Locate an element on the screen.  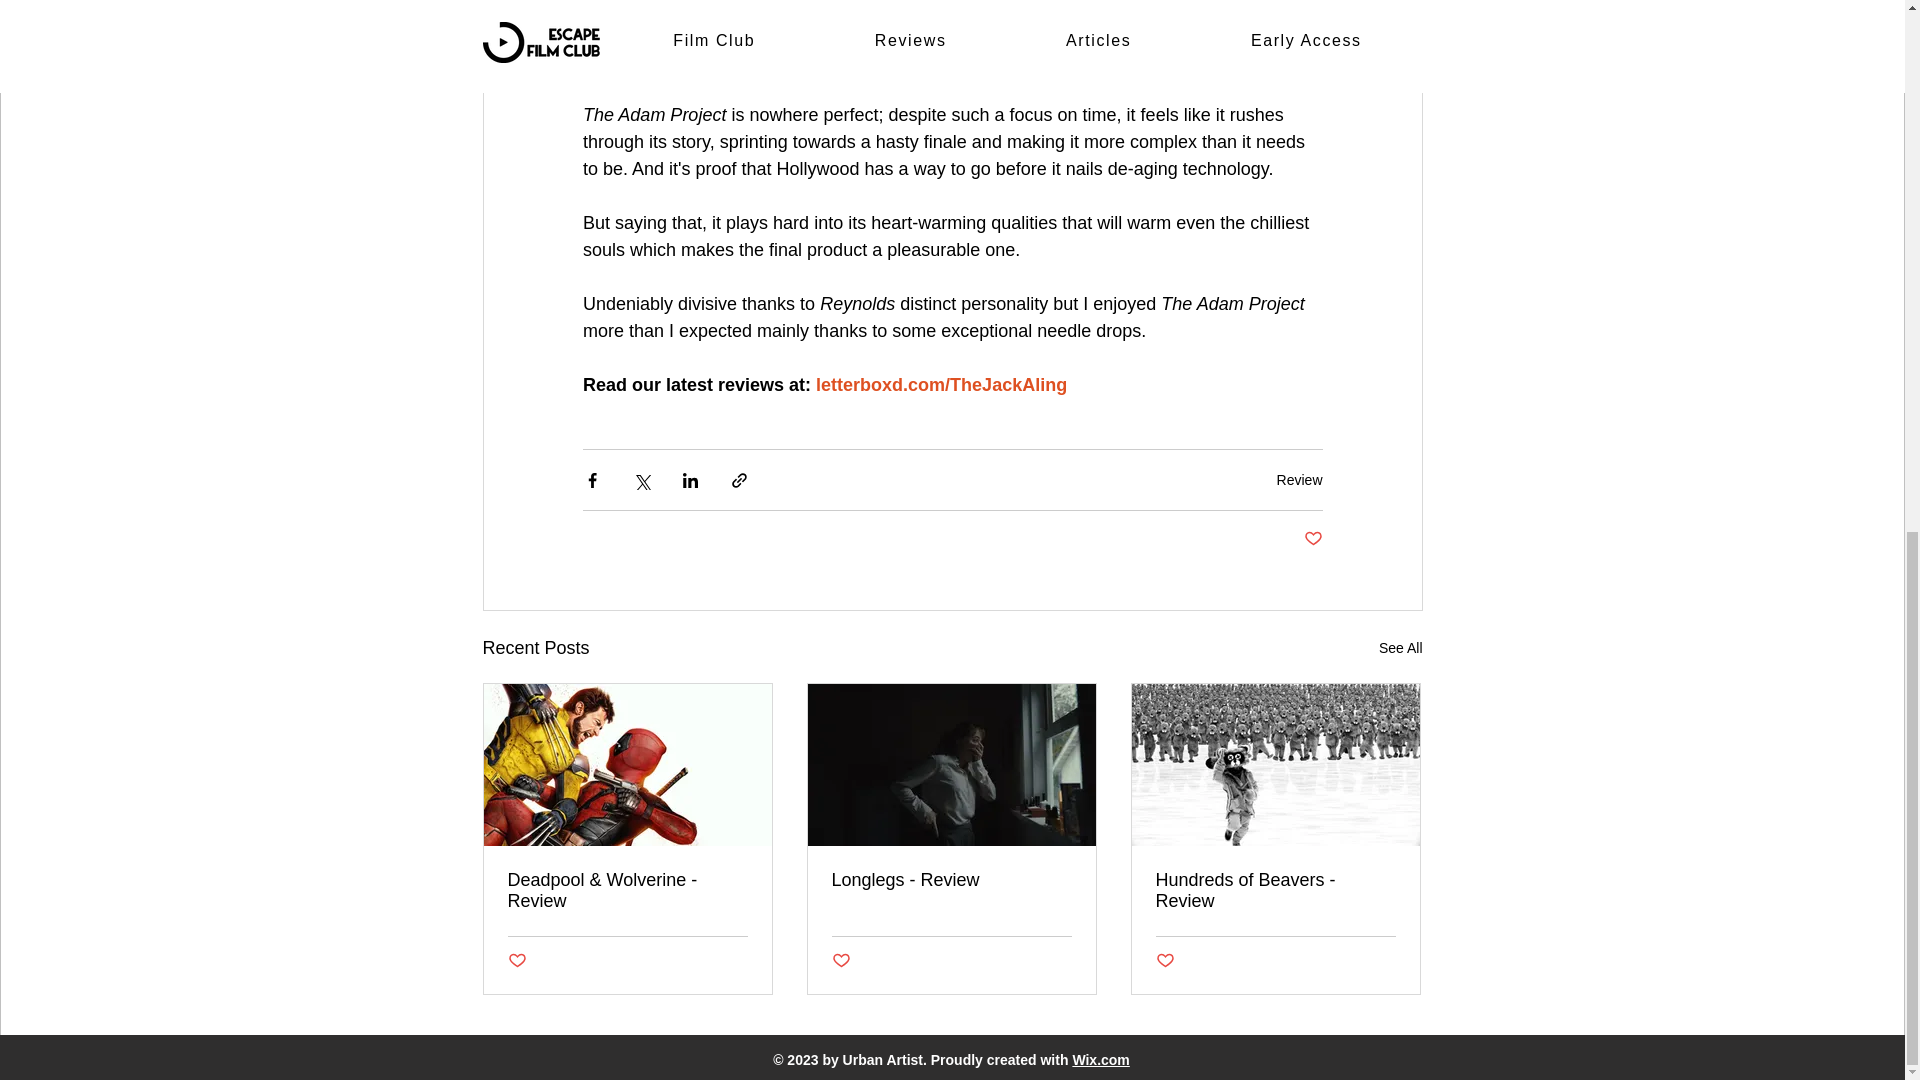
Proudly created with is located at coordinates (1002, 1060).